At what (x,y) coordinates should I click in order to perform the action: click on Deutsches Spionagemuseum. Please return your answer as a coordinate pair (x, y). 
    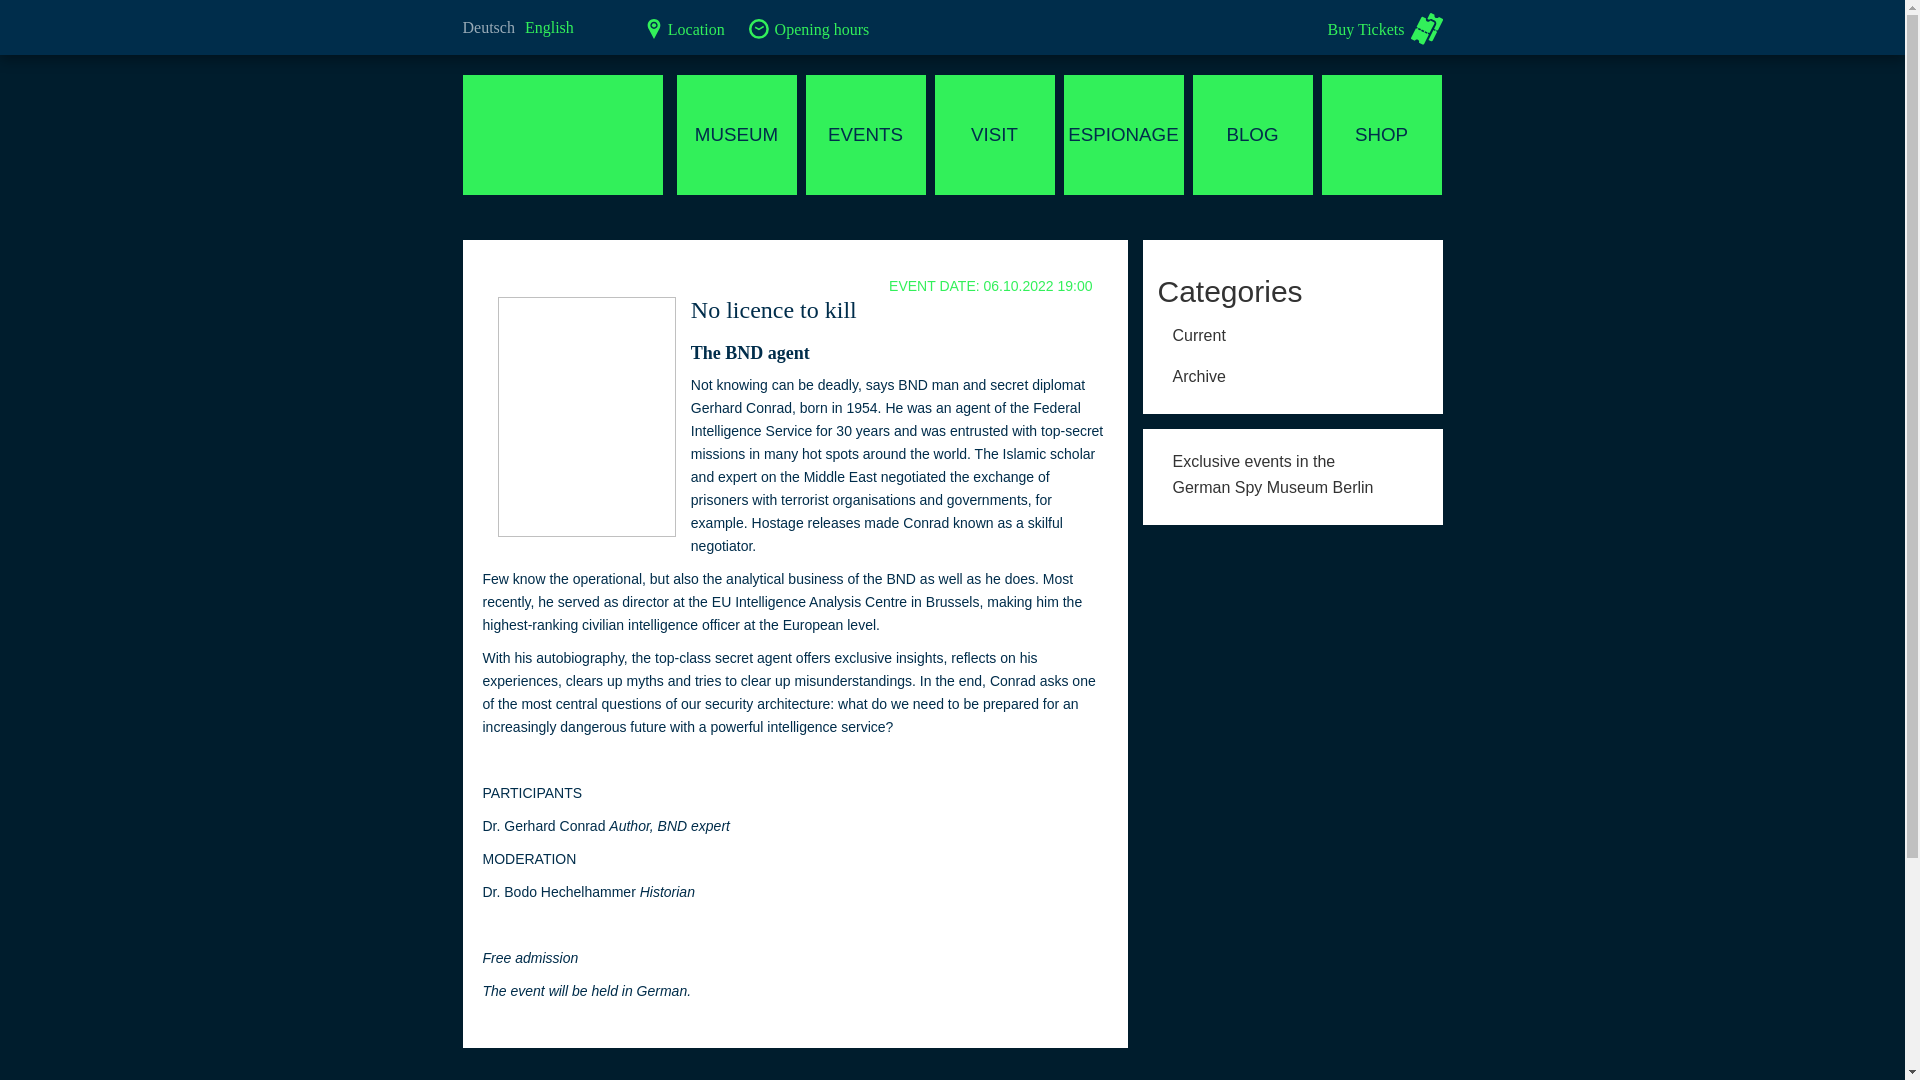
    Looking at the image, I should click on (562, 134).